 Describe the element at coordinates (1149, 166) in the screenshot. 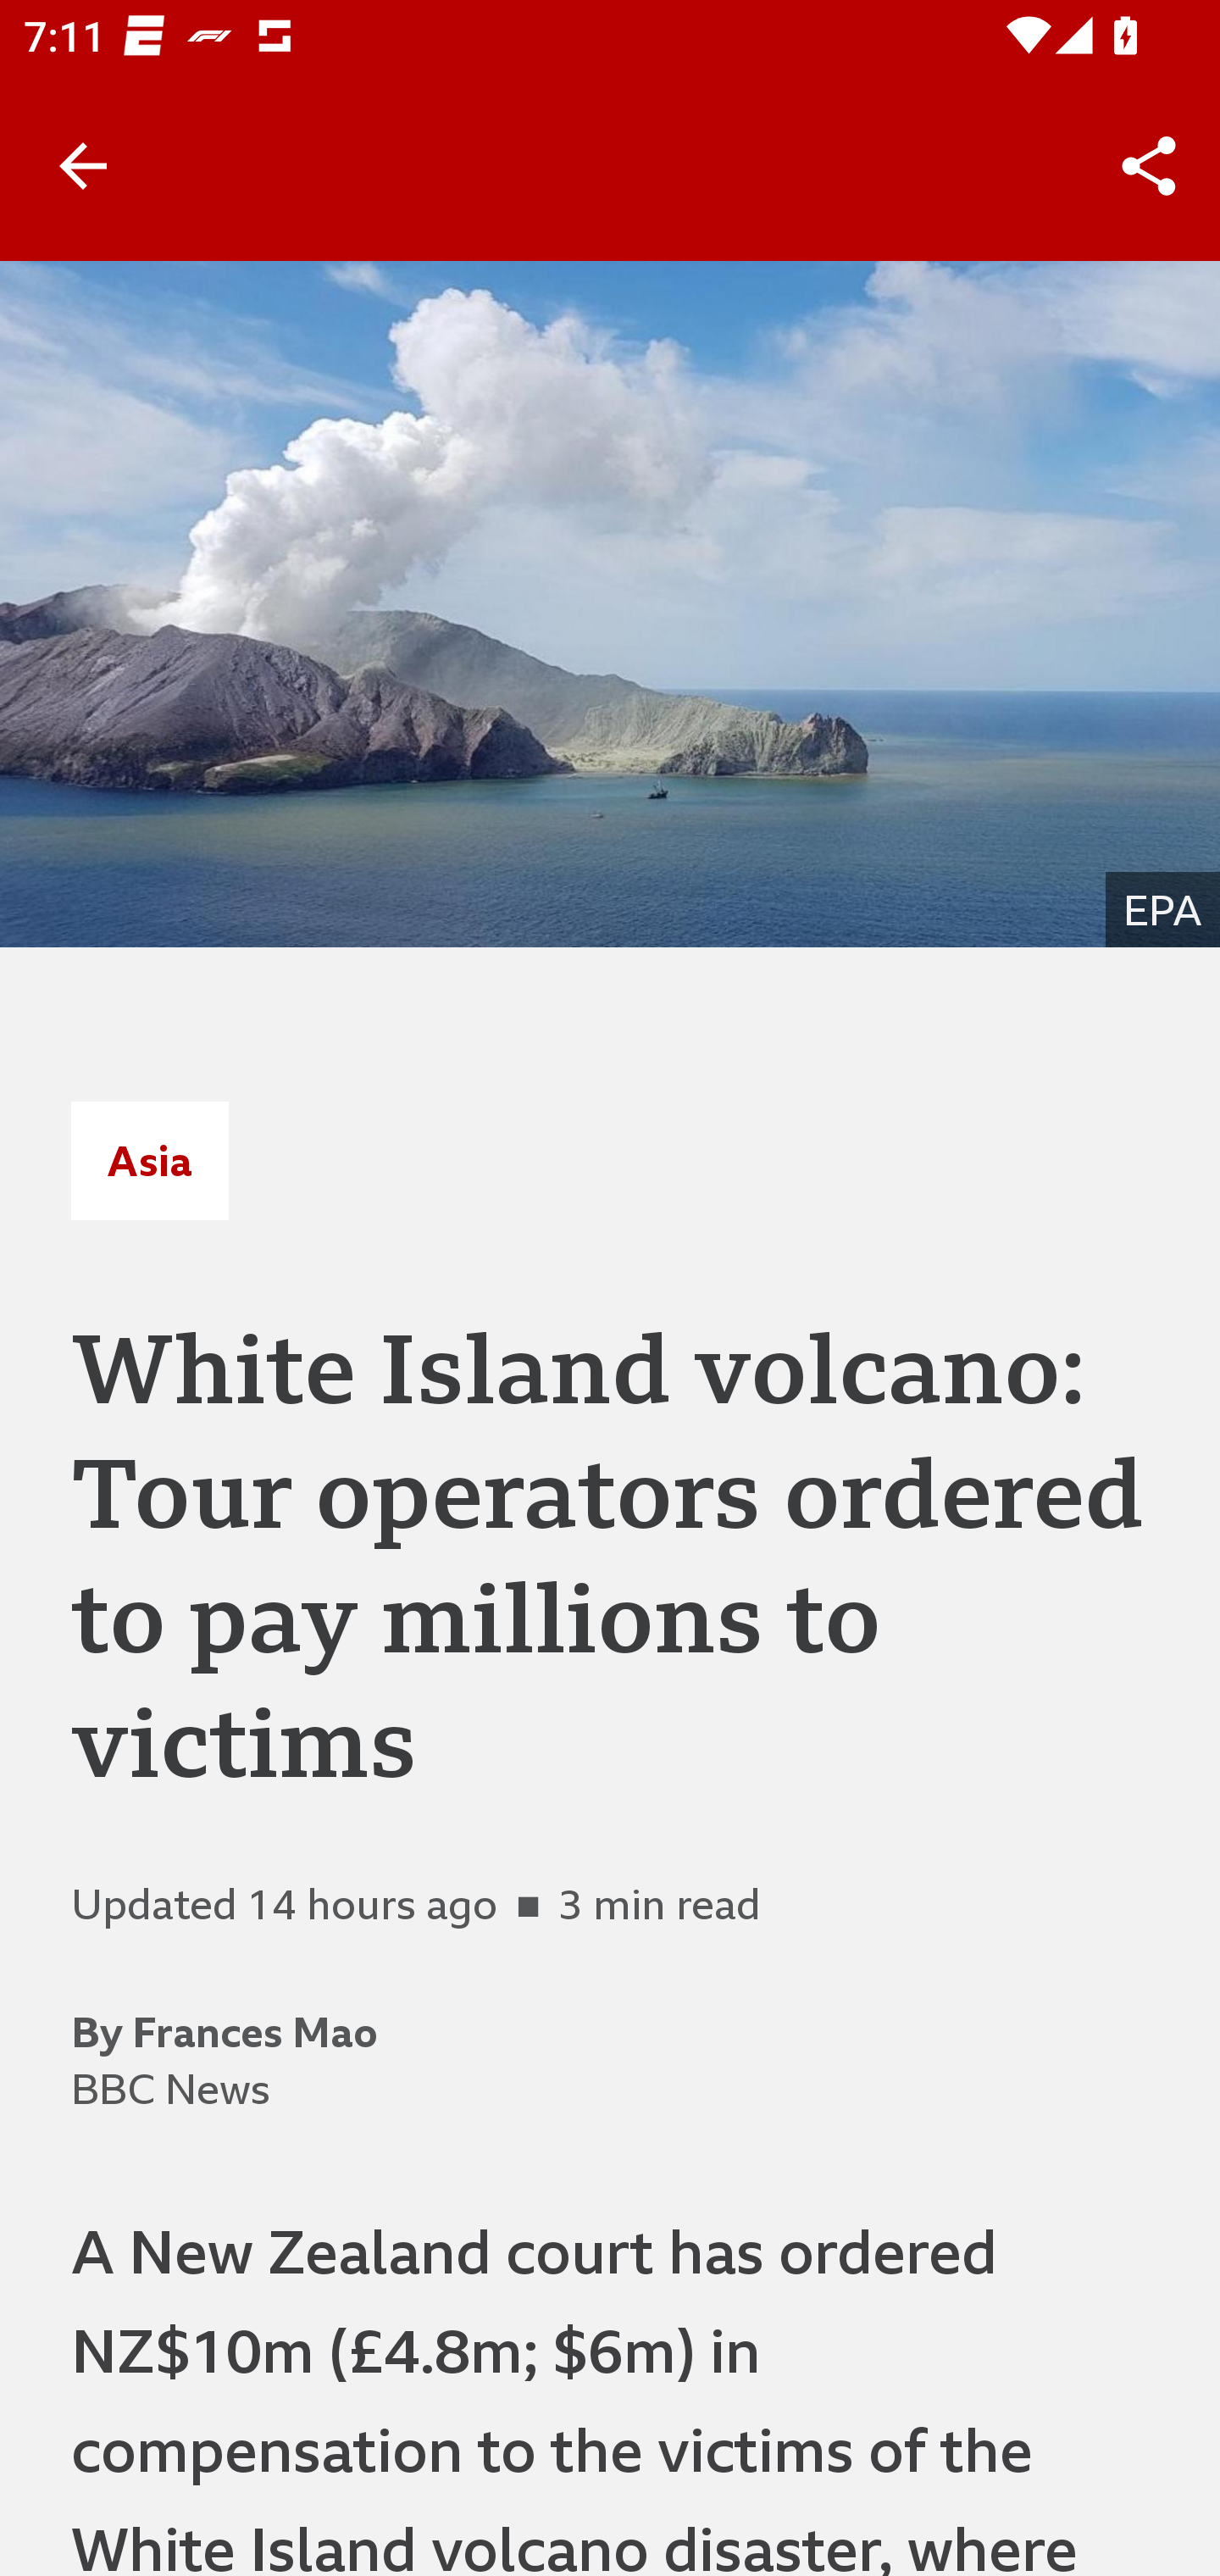

I see `Share` at that location.